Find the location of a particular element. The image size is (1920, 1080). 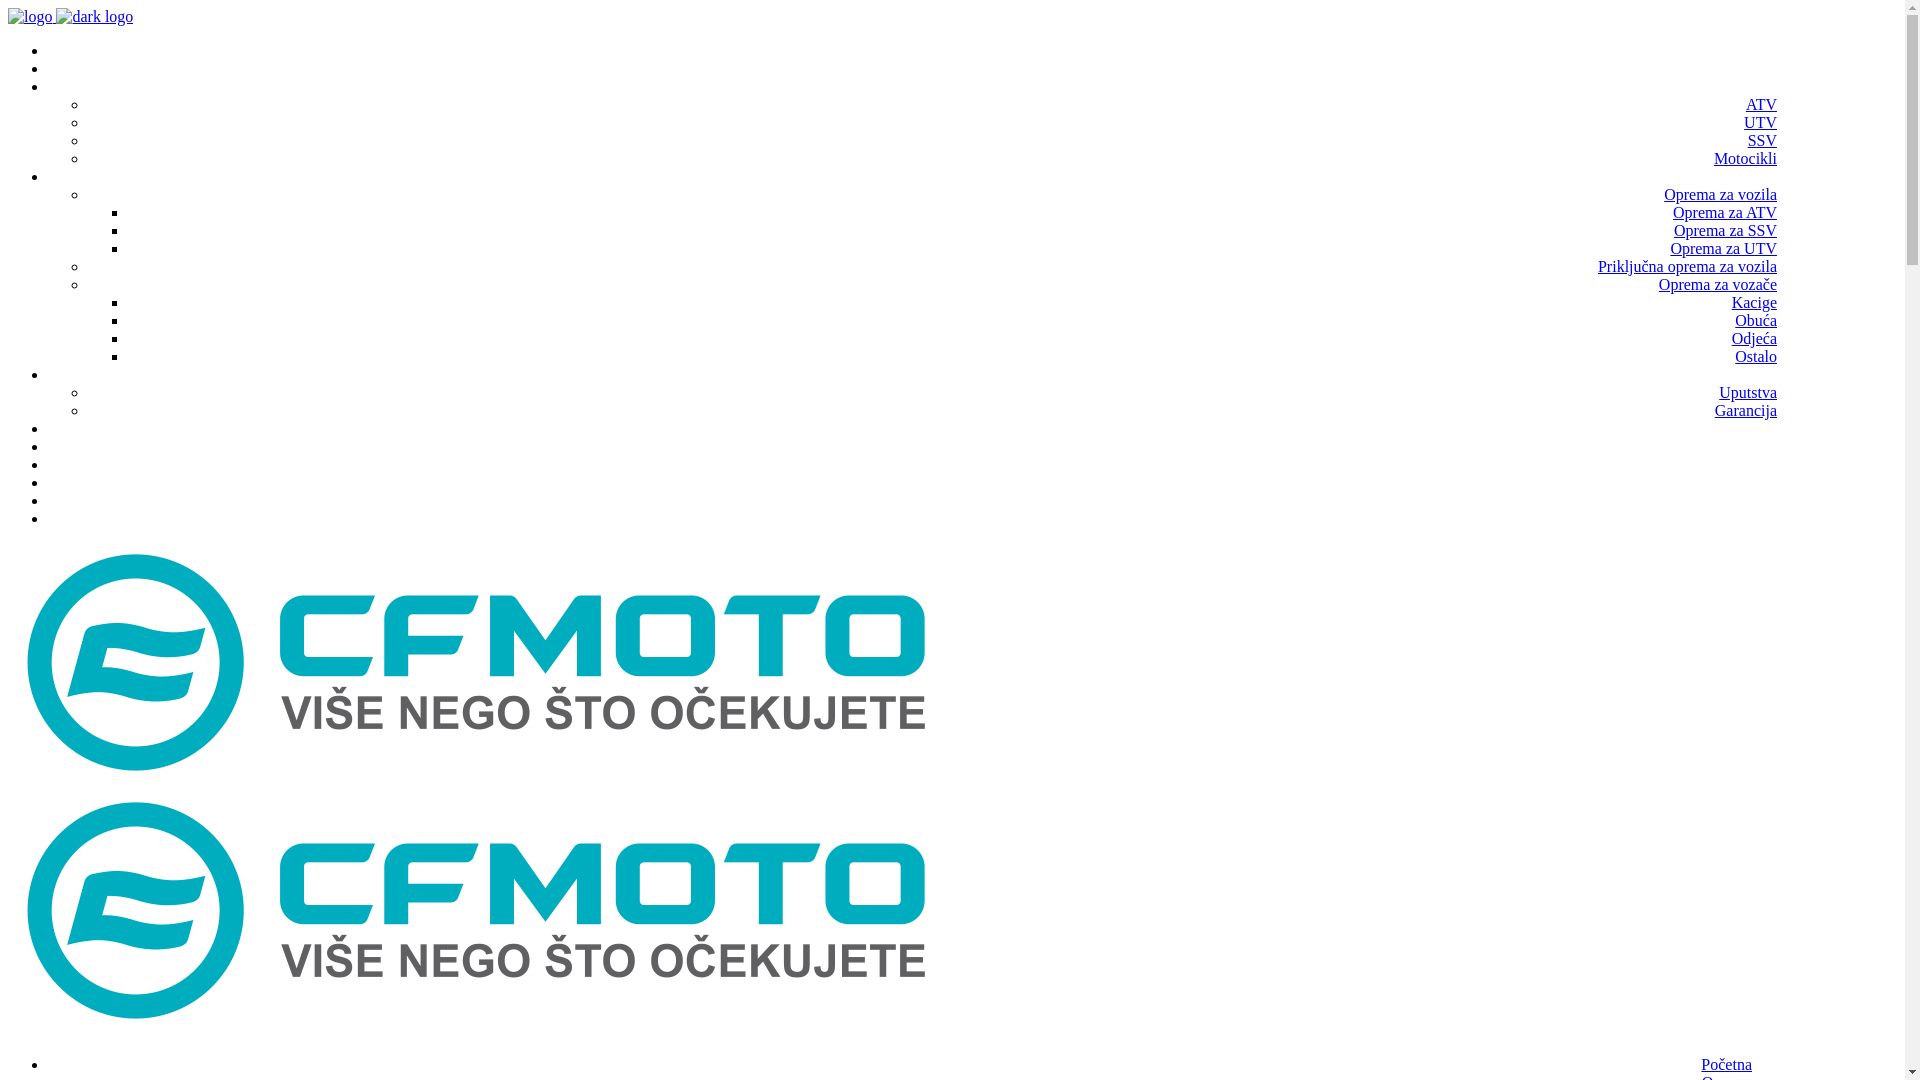

Posao is located at coordinates (1733, 465).